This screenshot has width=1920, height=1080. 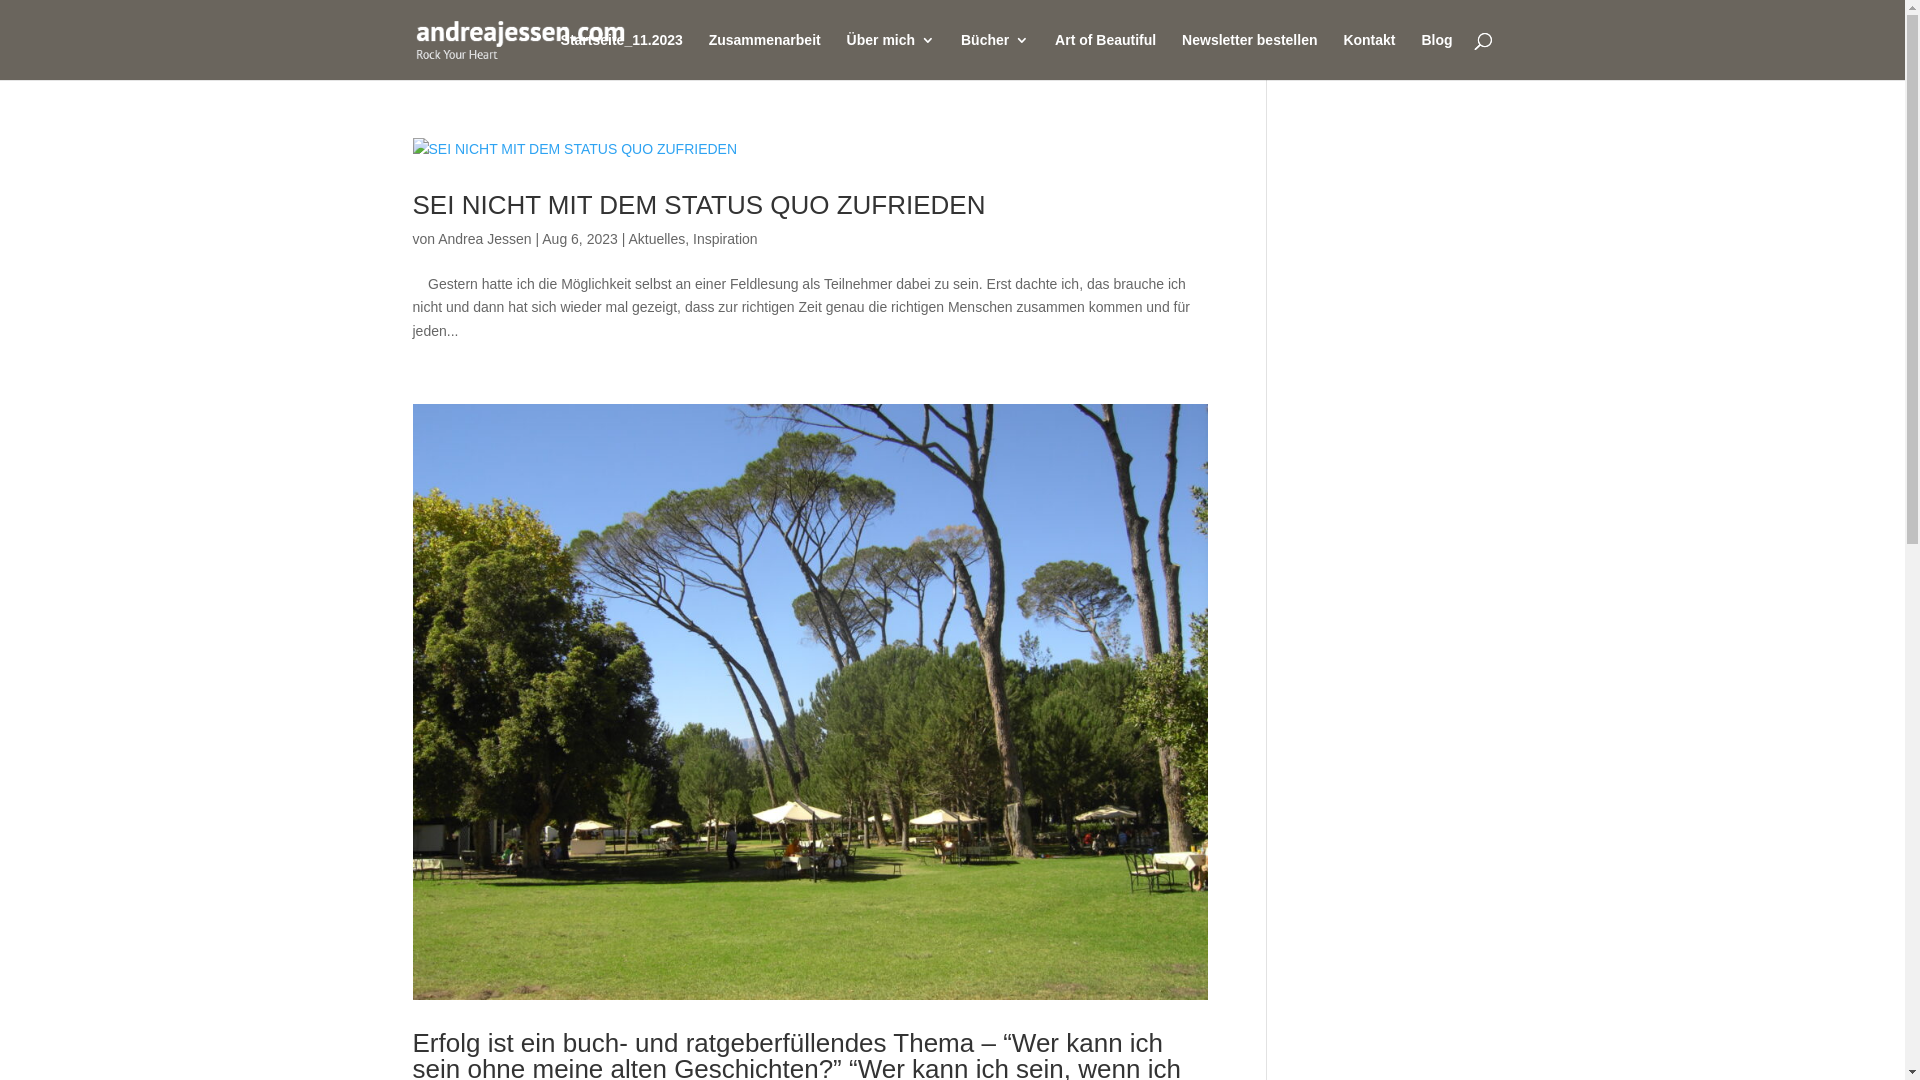 I want to click on Aktuelles, so click(x=656, y=239).